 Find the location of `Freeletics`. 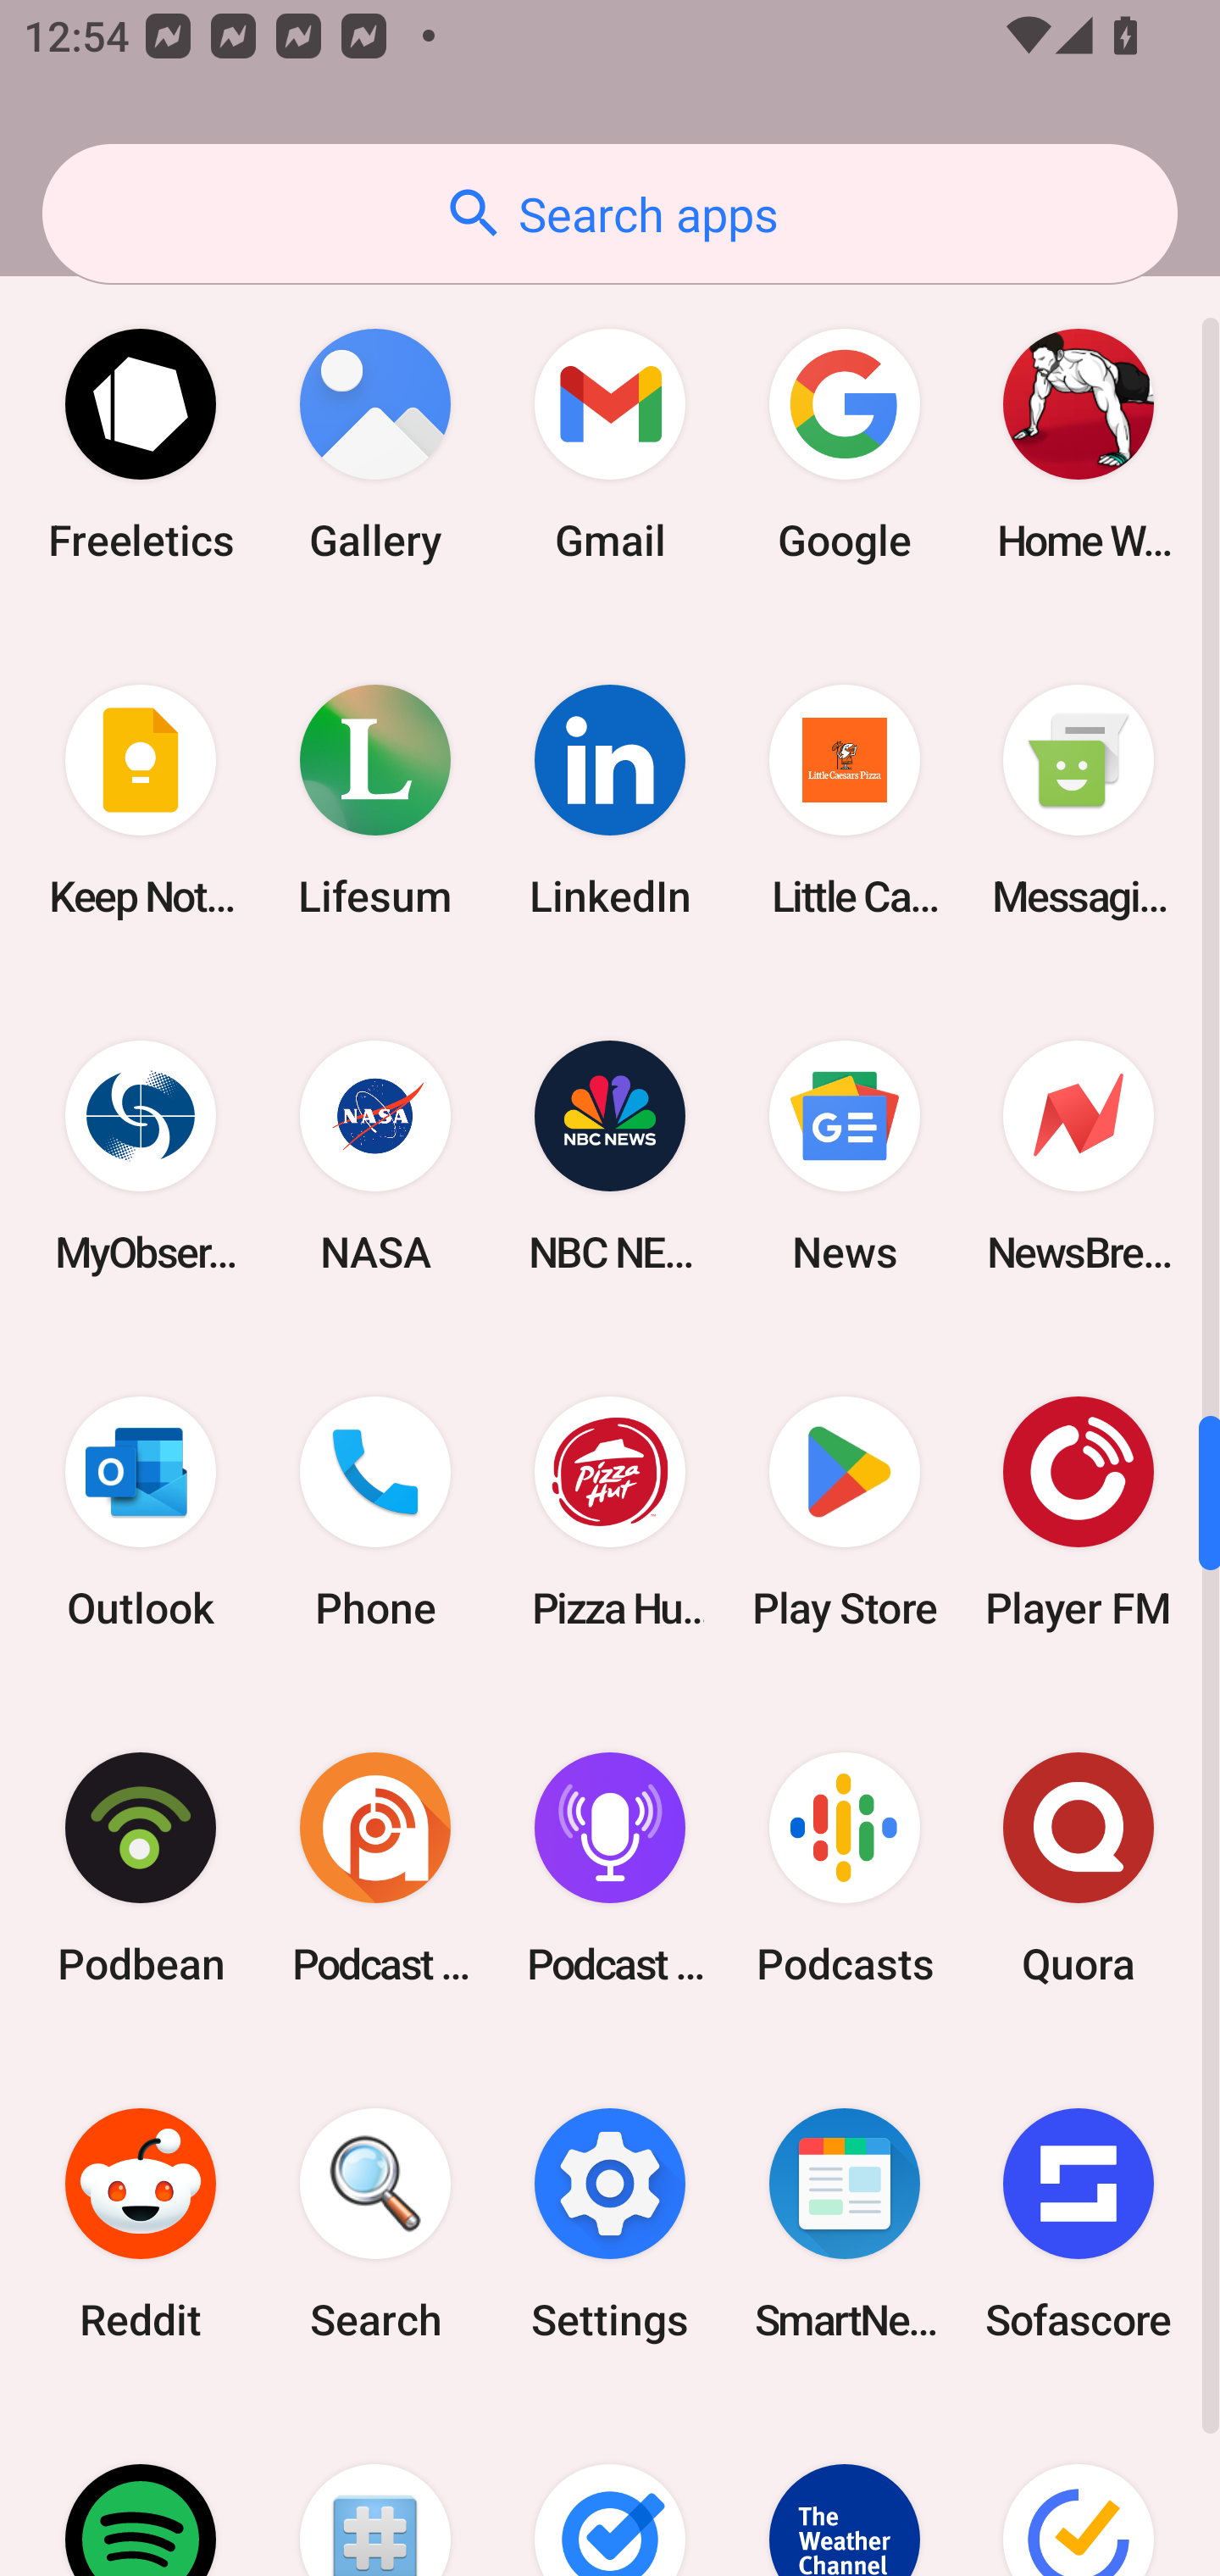

Freeletics is located at coordinates (141, 446).